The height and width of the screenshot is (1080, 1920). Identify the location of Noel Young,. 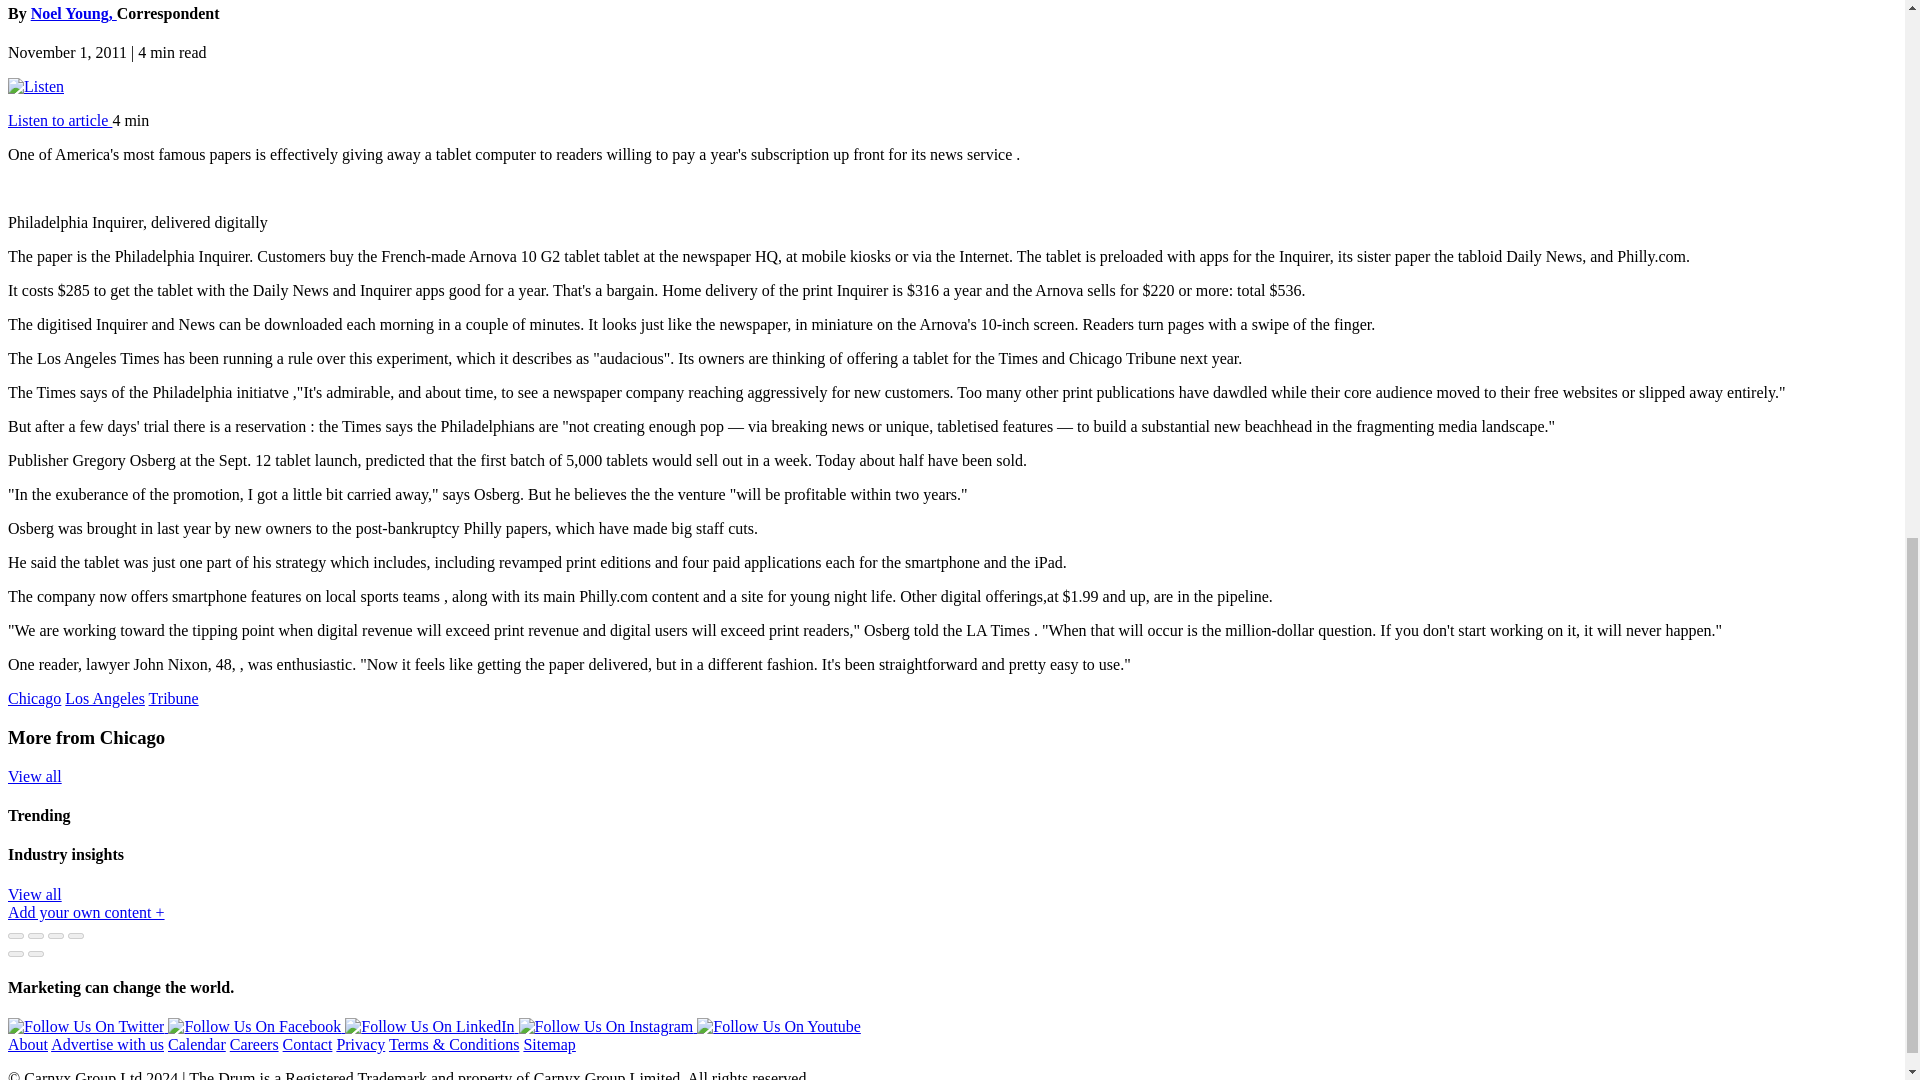
(74, 13).